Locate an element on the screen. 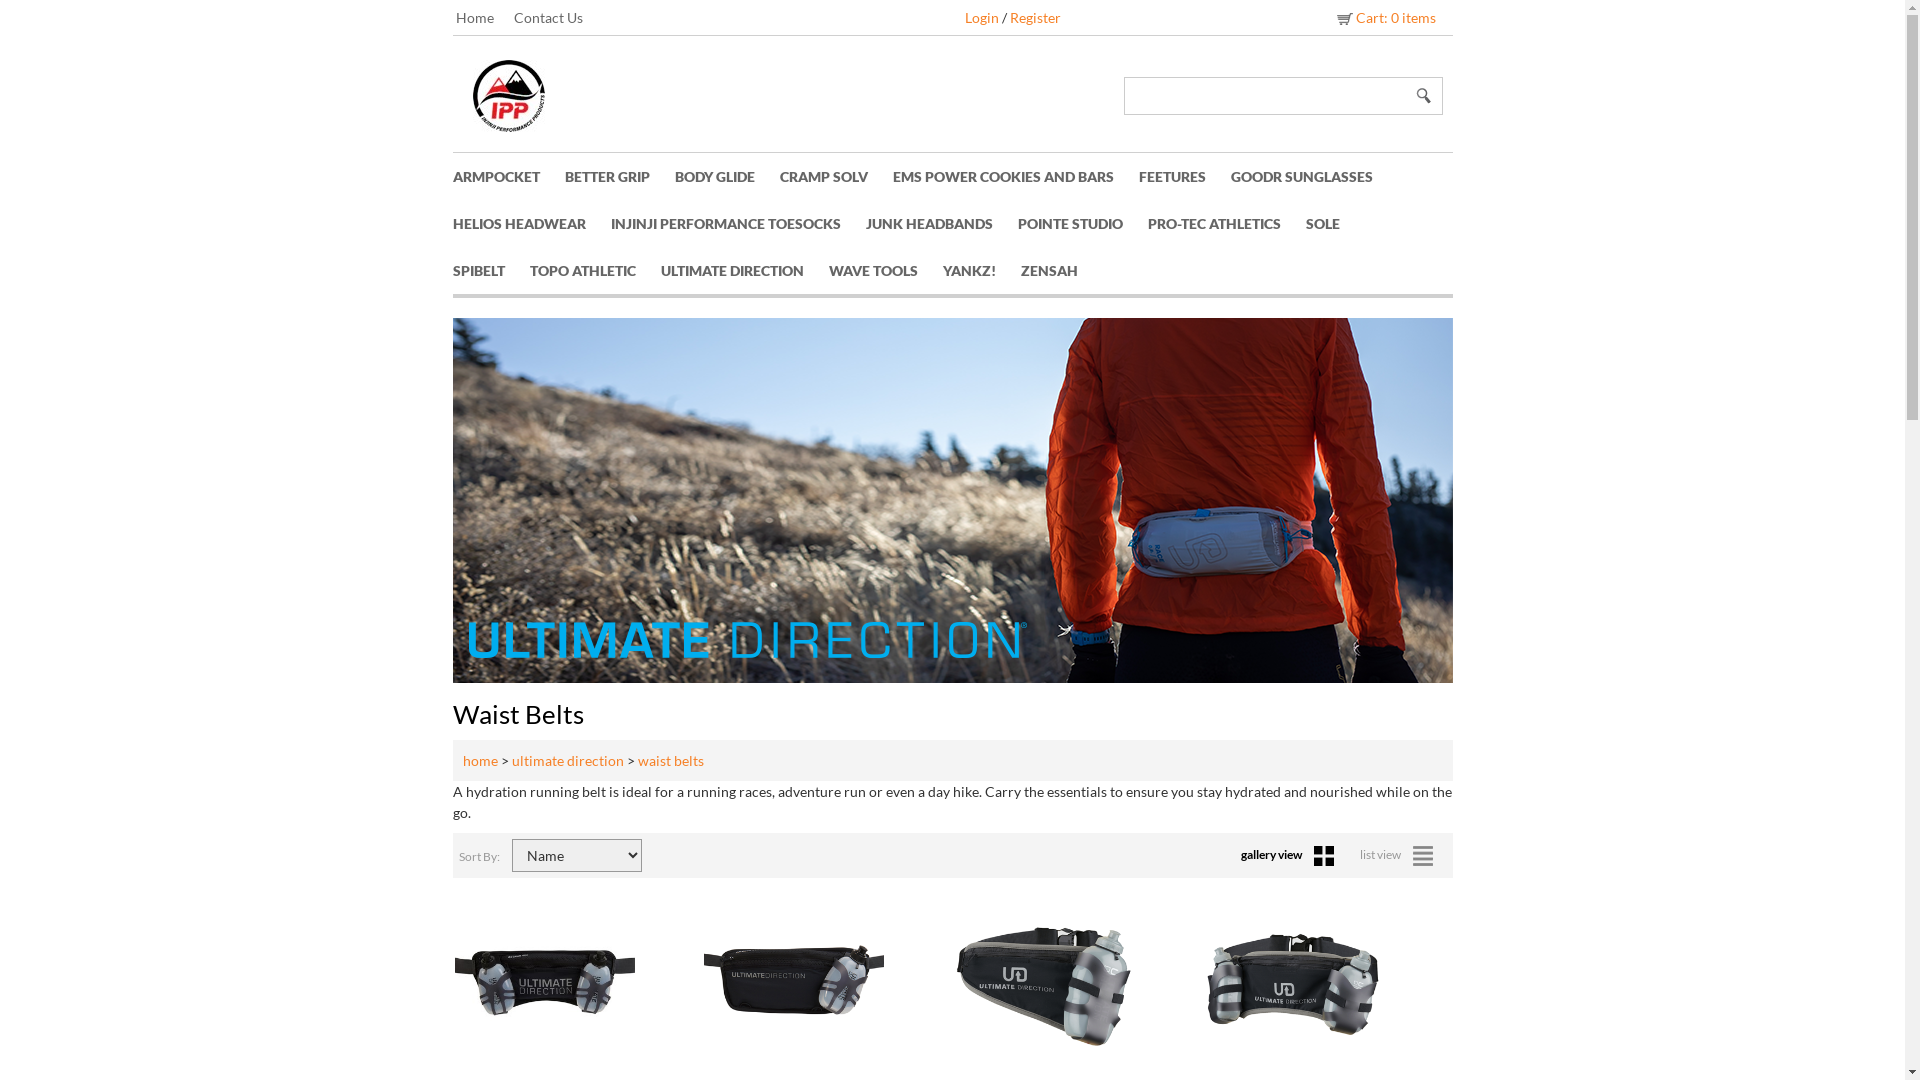 The height and width of the screenshot is (1080, 1920). ULTIMATE DIRECTION is located at coordinates (744, 270).